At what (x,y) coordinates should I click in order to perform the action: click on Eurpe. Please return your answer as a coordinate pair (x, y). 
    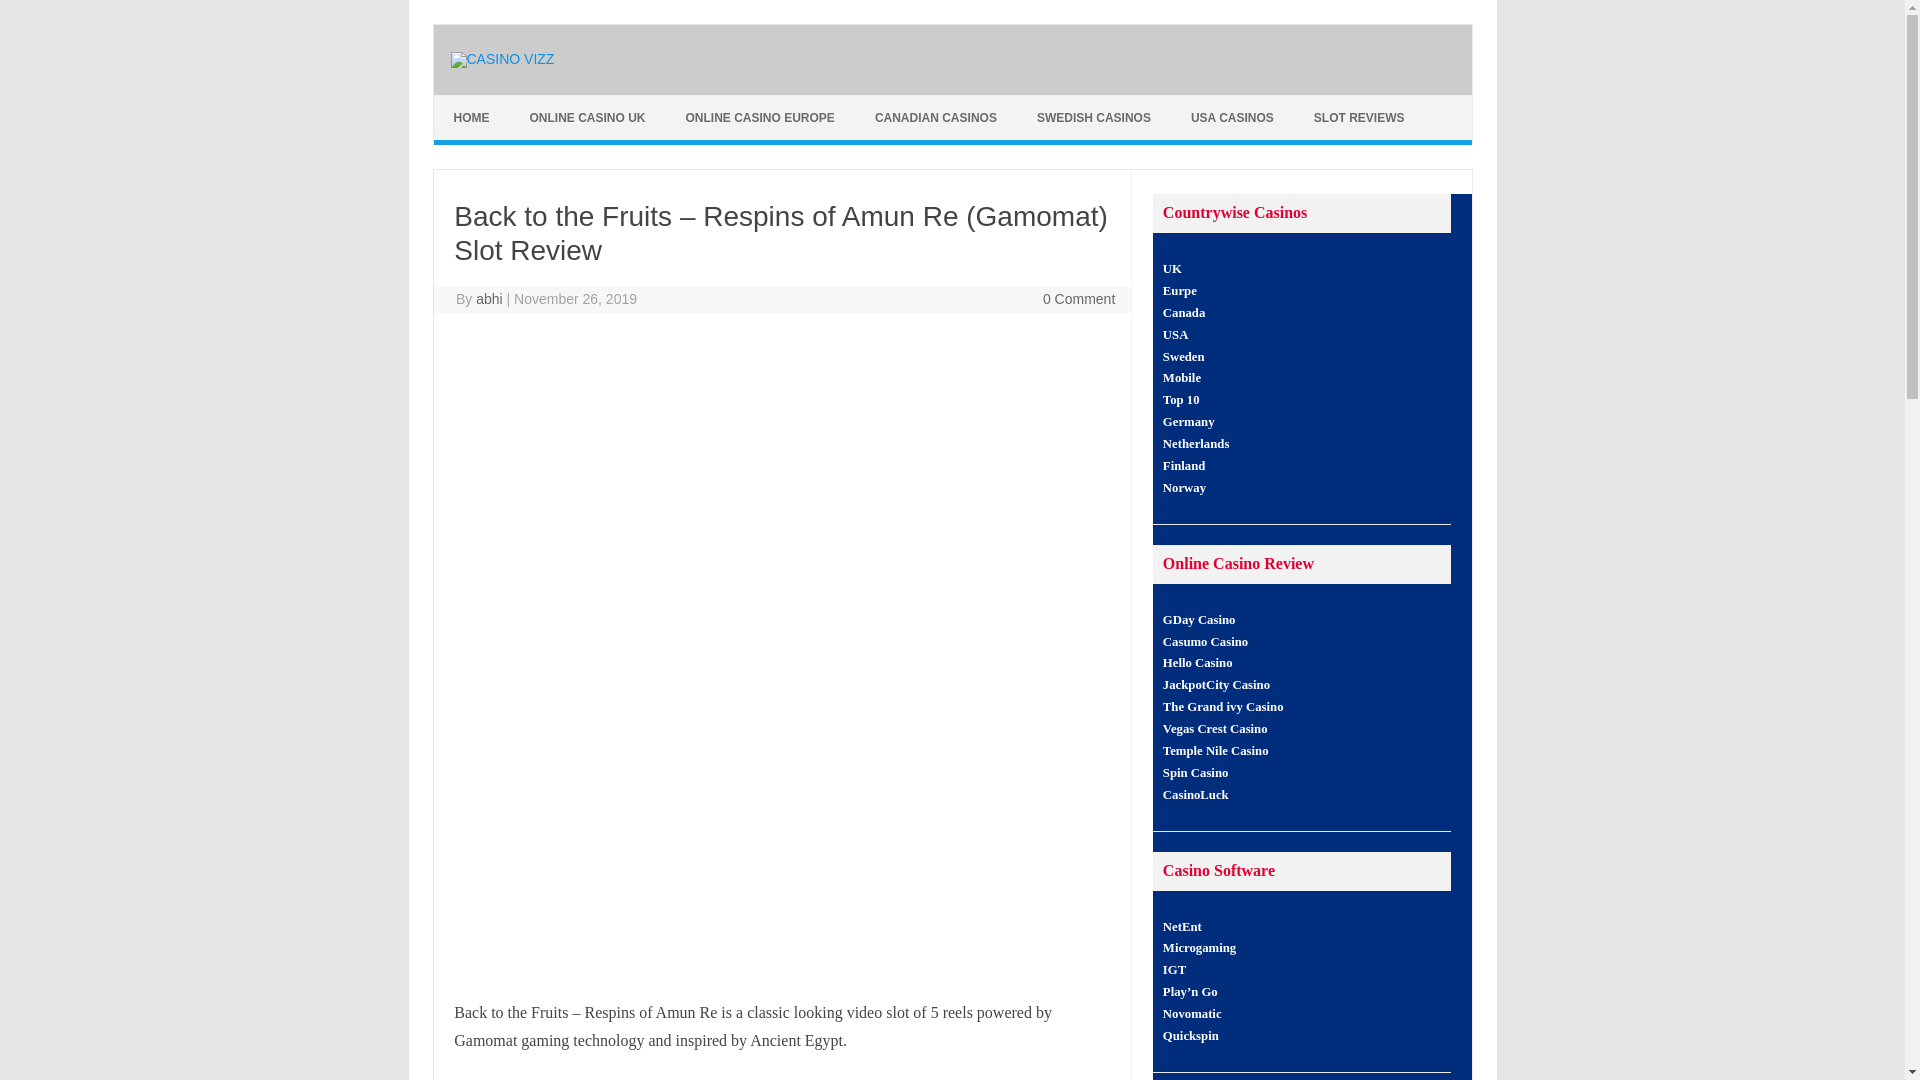
    Looking at the image, I should click on (1180, 291).